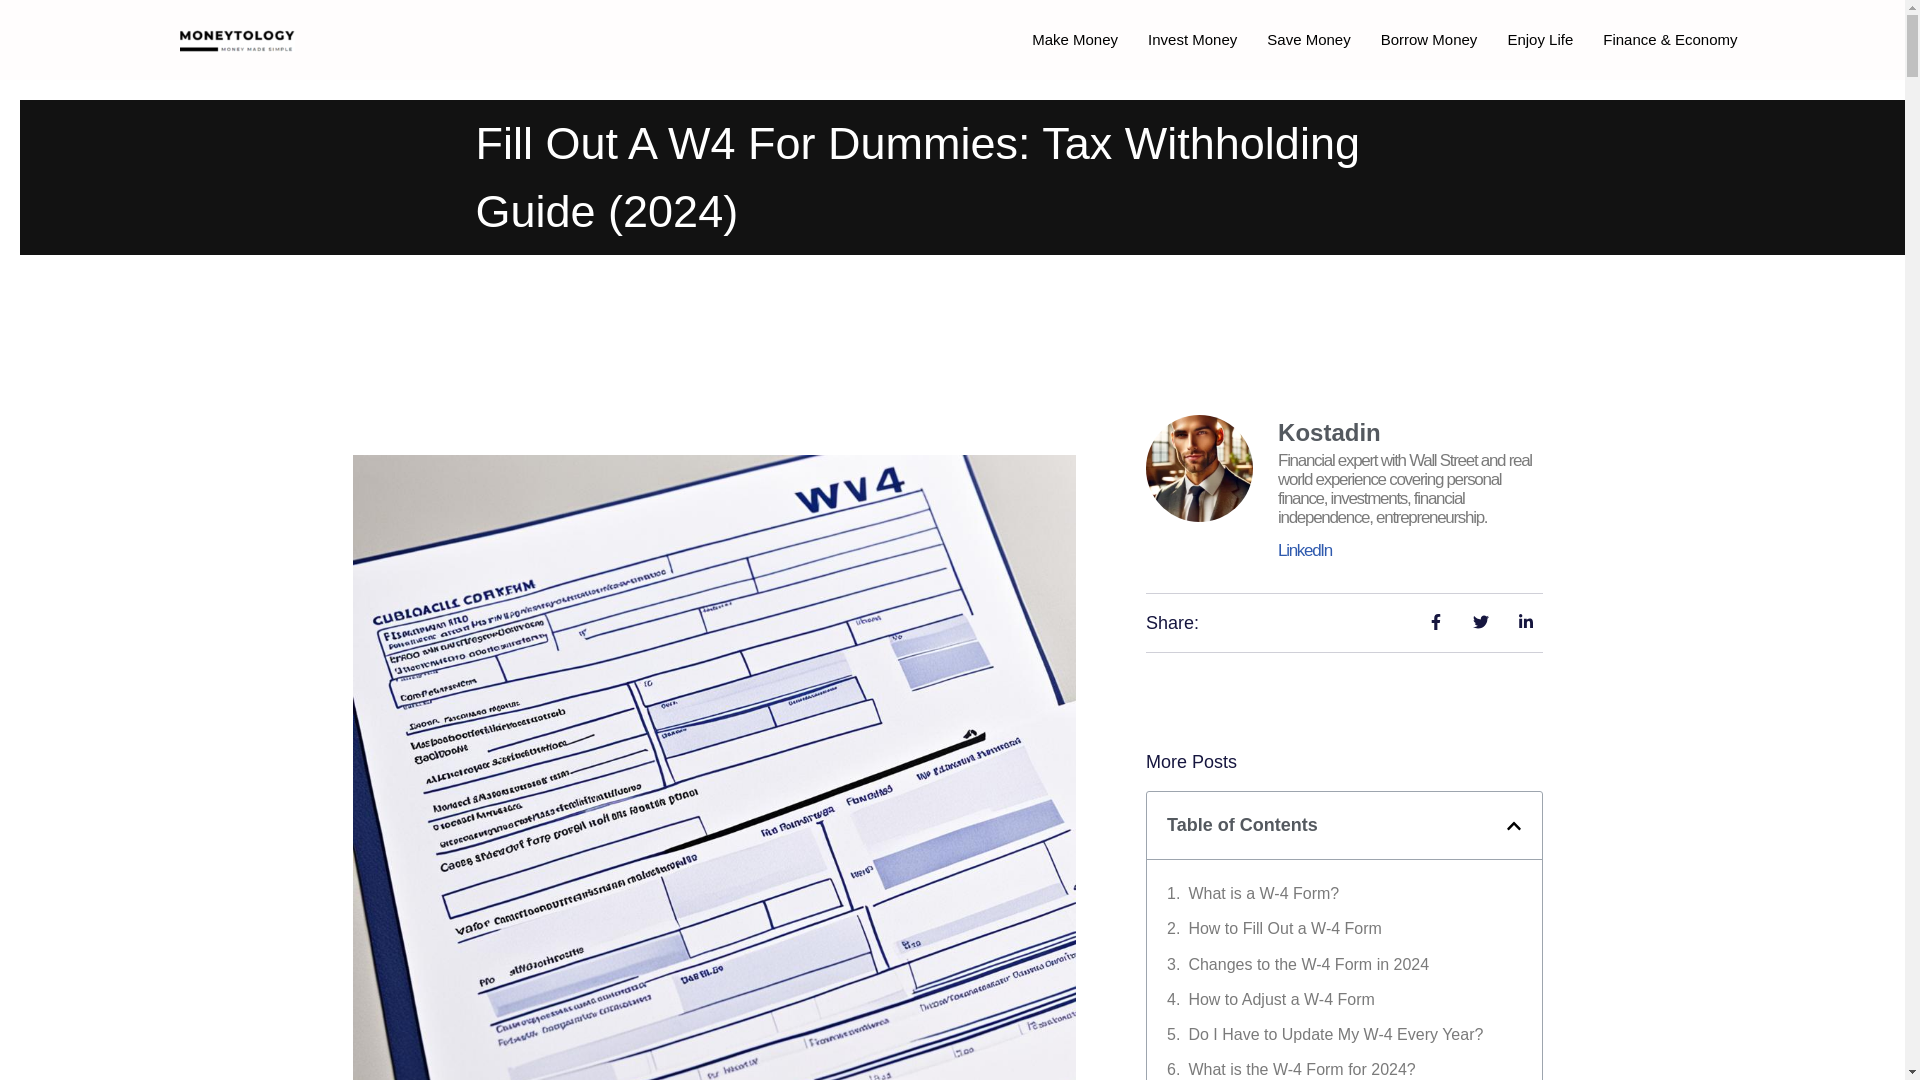  Describe the element at coordinates (1281, 1000) in the screenshot. I see `How to Adjust a W-4 Form` at that location.